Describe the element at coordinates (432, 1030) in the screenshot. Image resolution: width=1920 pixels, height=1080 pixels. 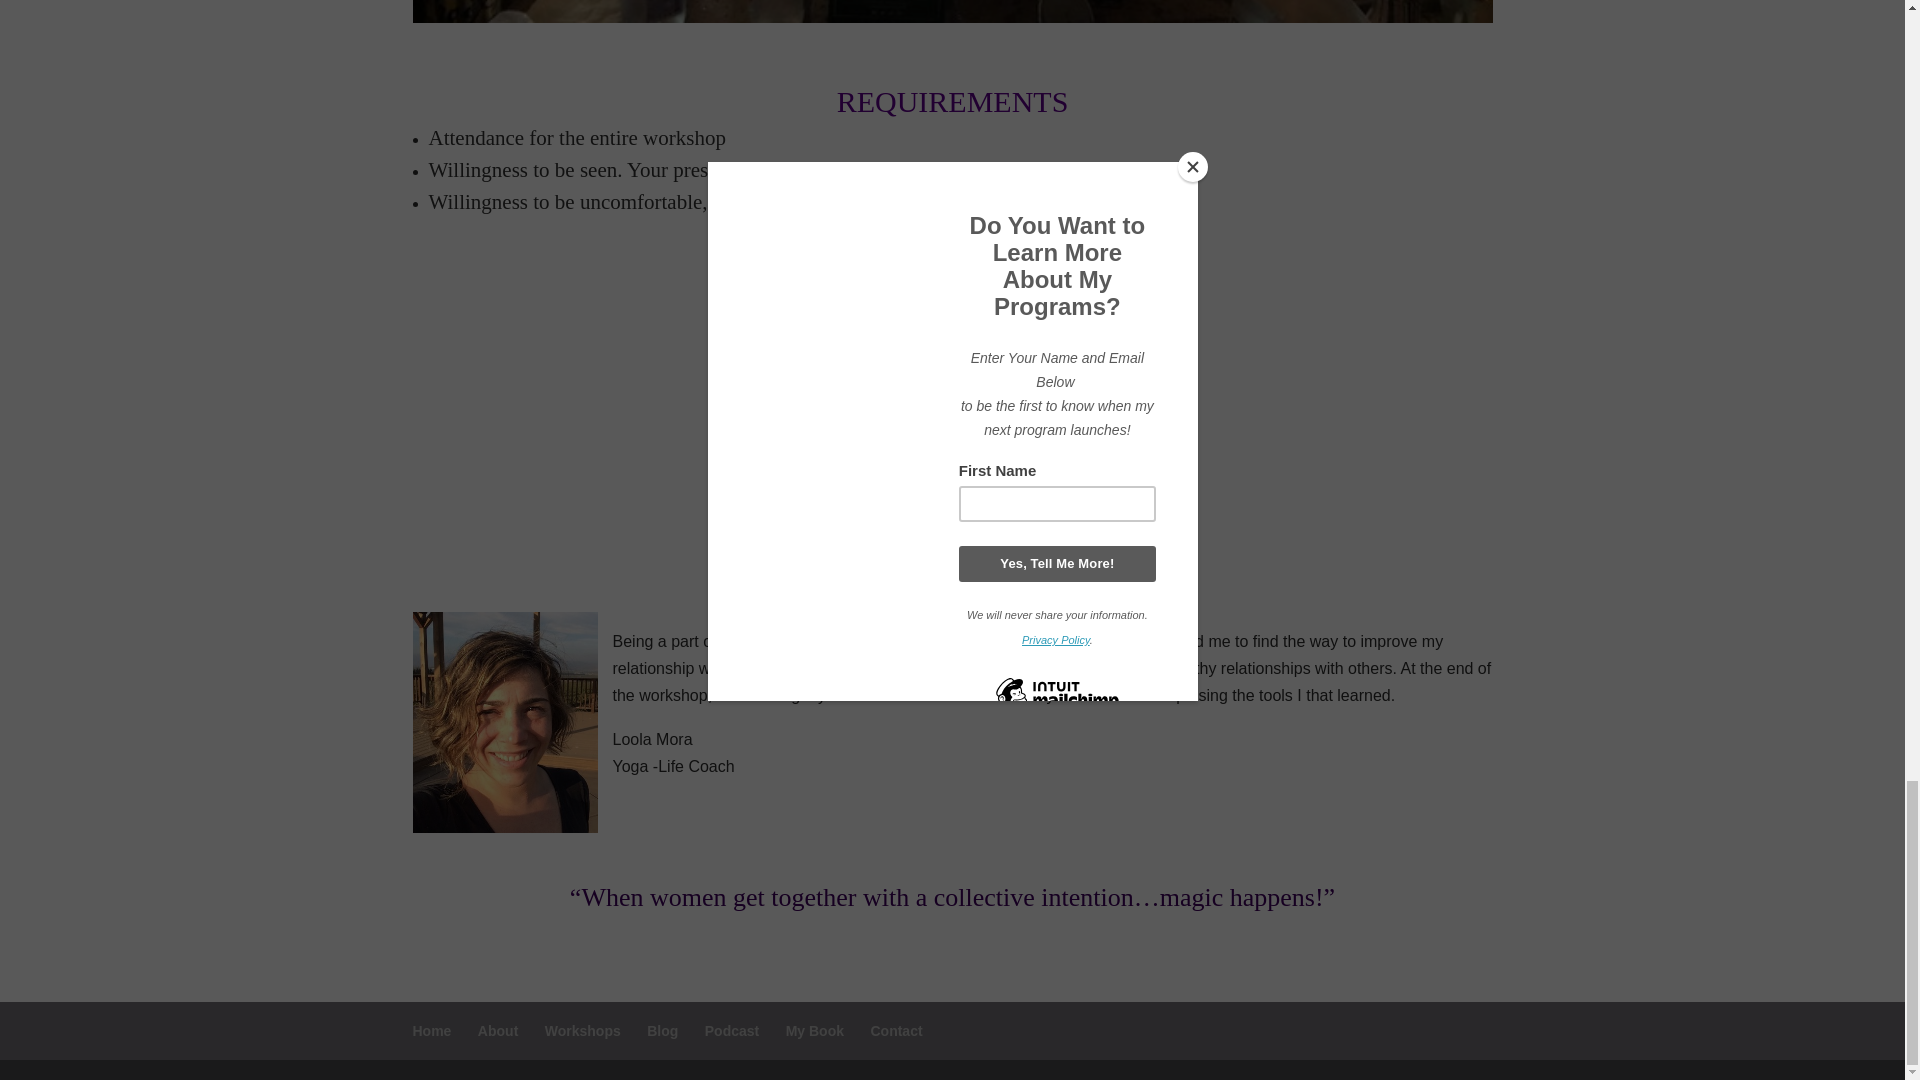
I see `Home` at that location.